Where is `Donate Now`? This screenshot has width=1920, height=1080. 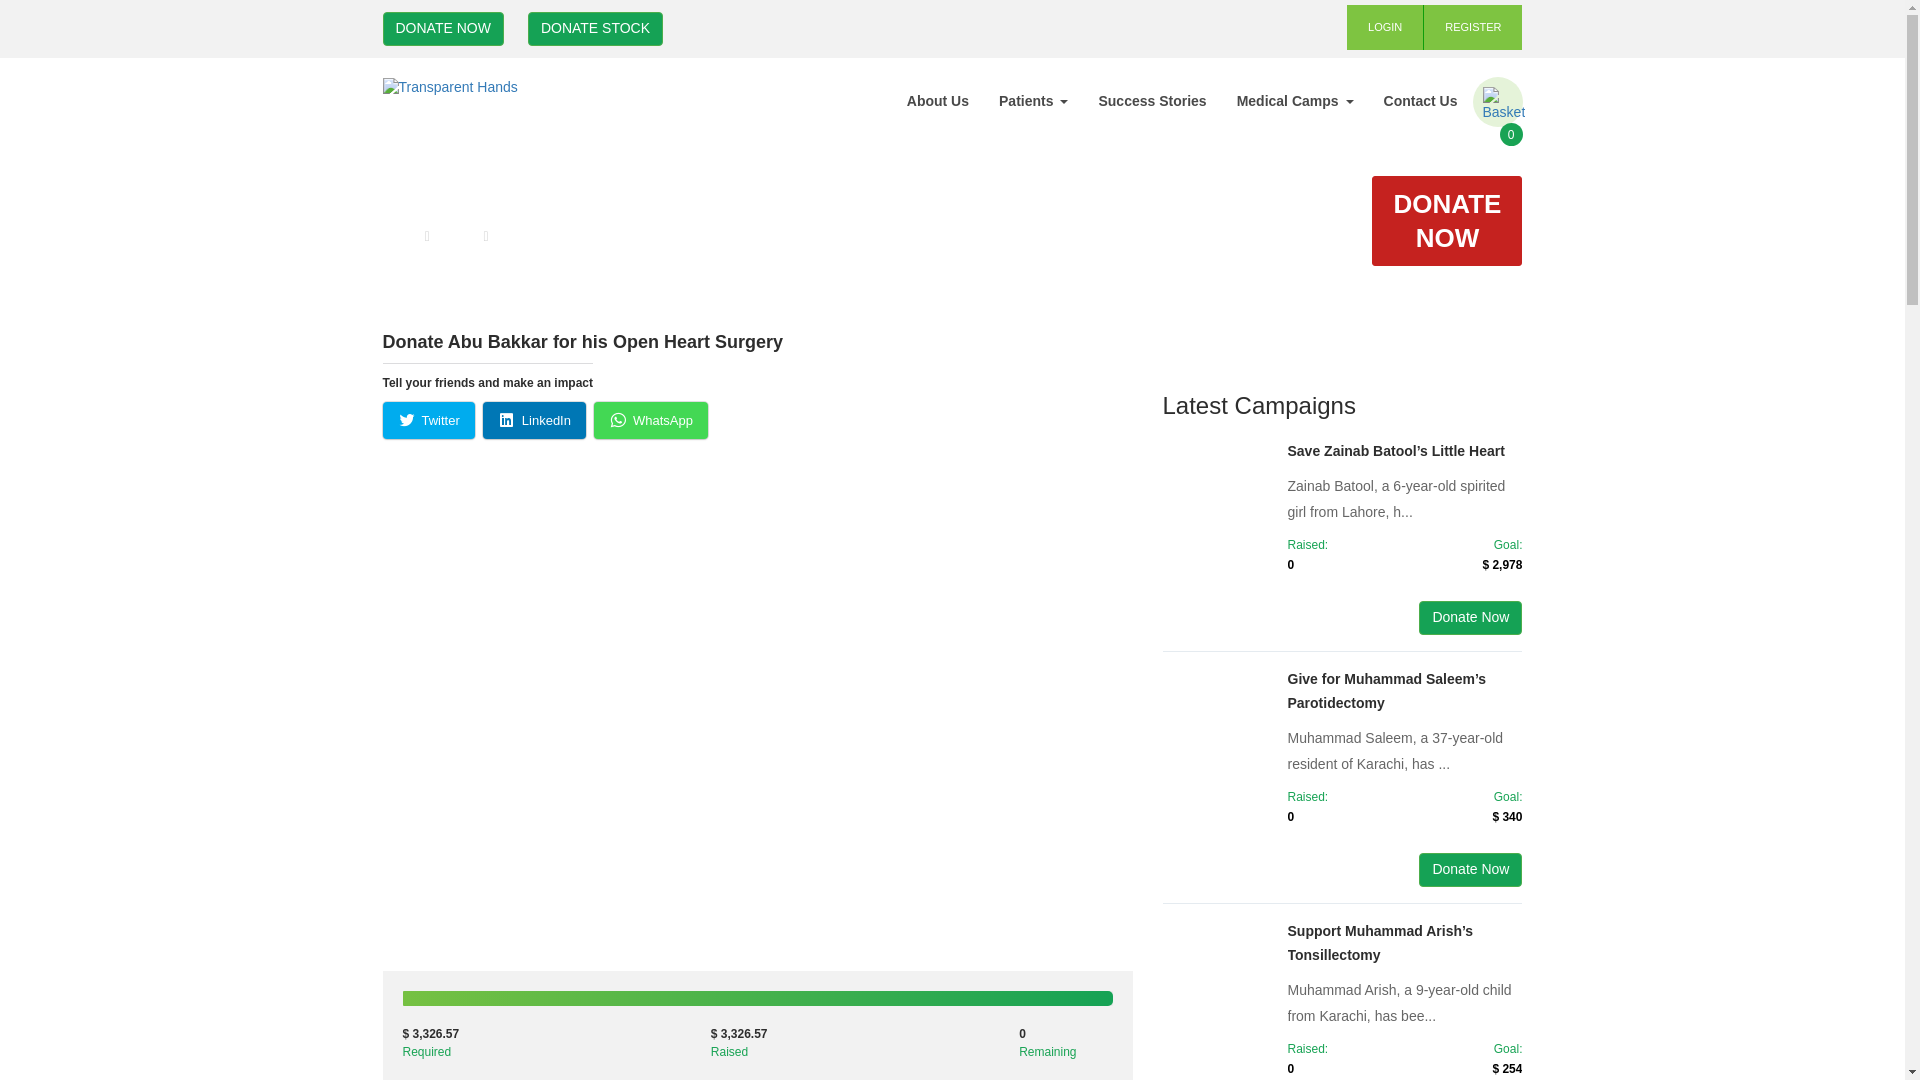 Donate Now is located at coordinates (1470, 618).